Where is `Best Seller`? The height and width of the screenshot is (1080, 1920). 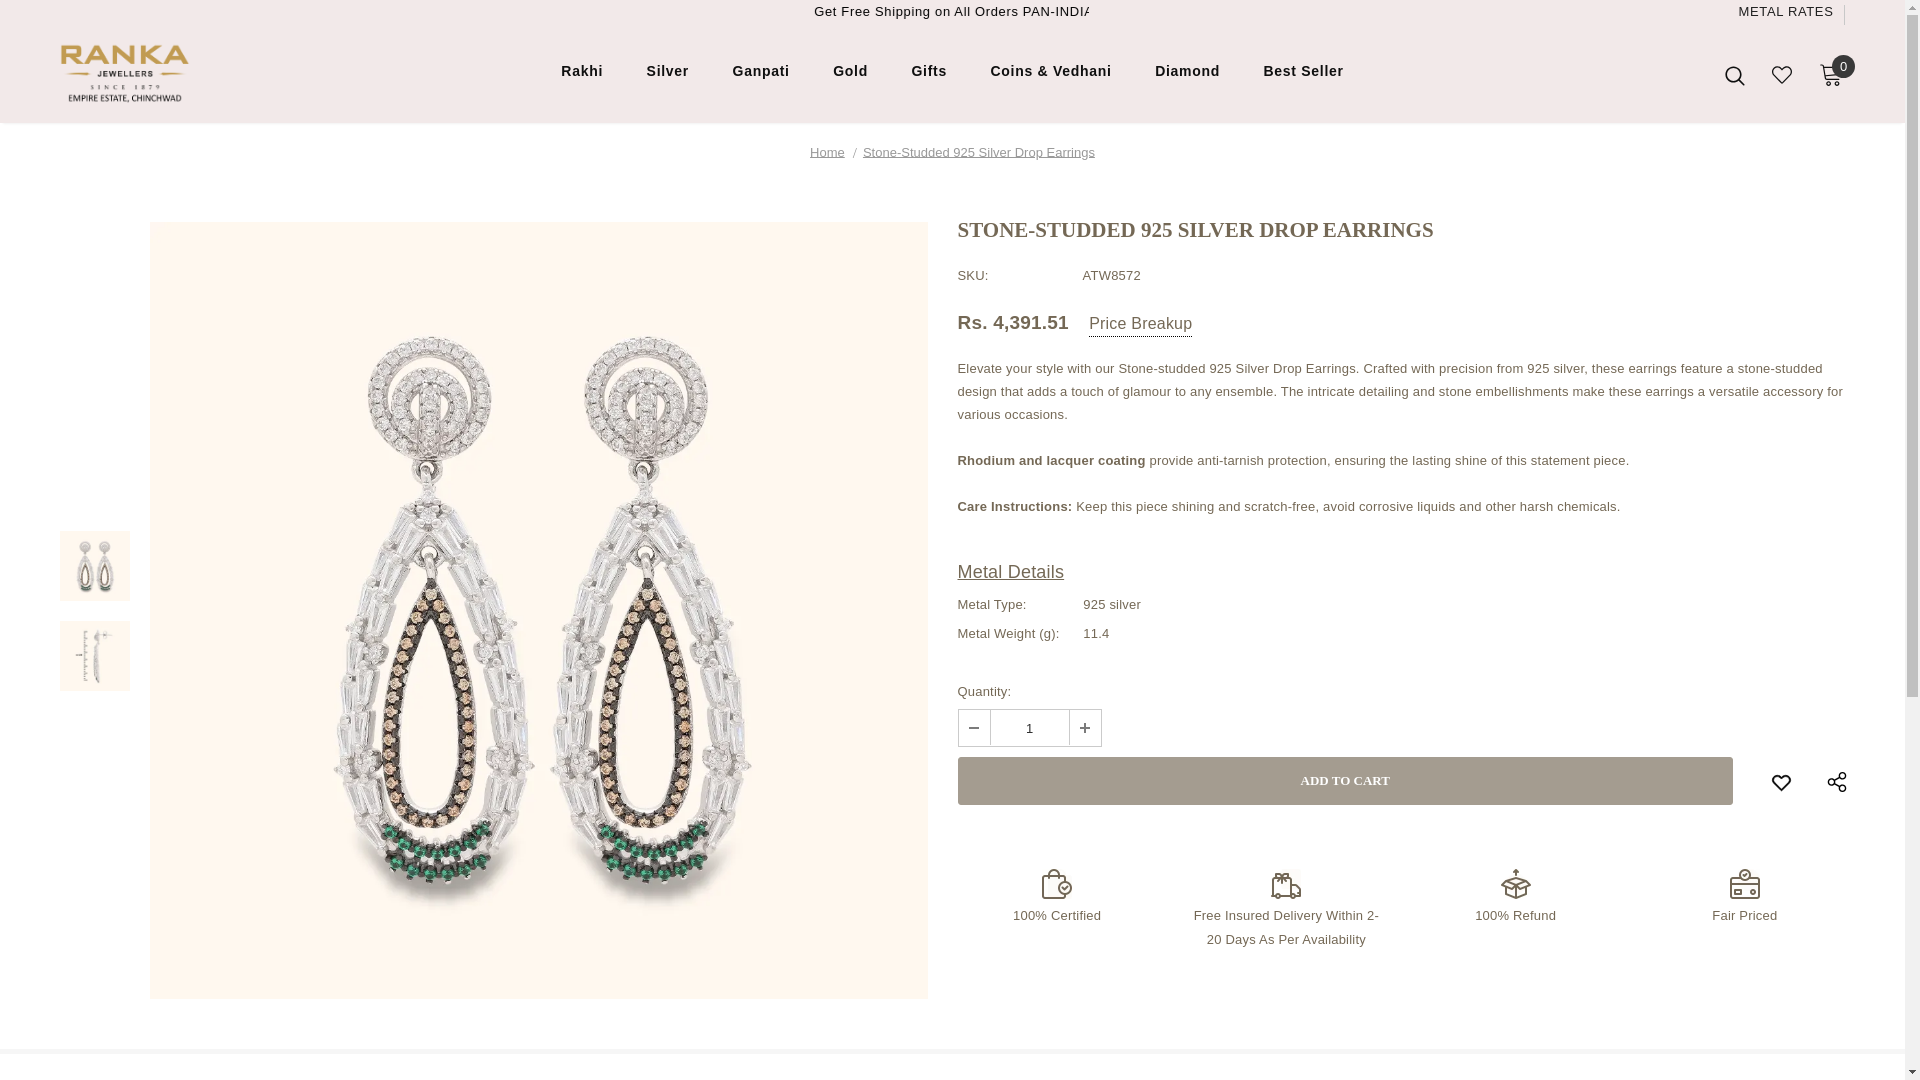
Best Seller is located at coordinates (1304, 76).